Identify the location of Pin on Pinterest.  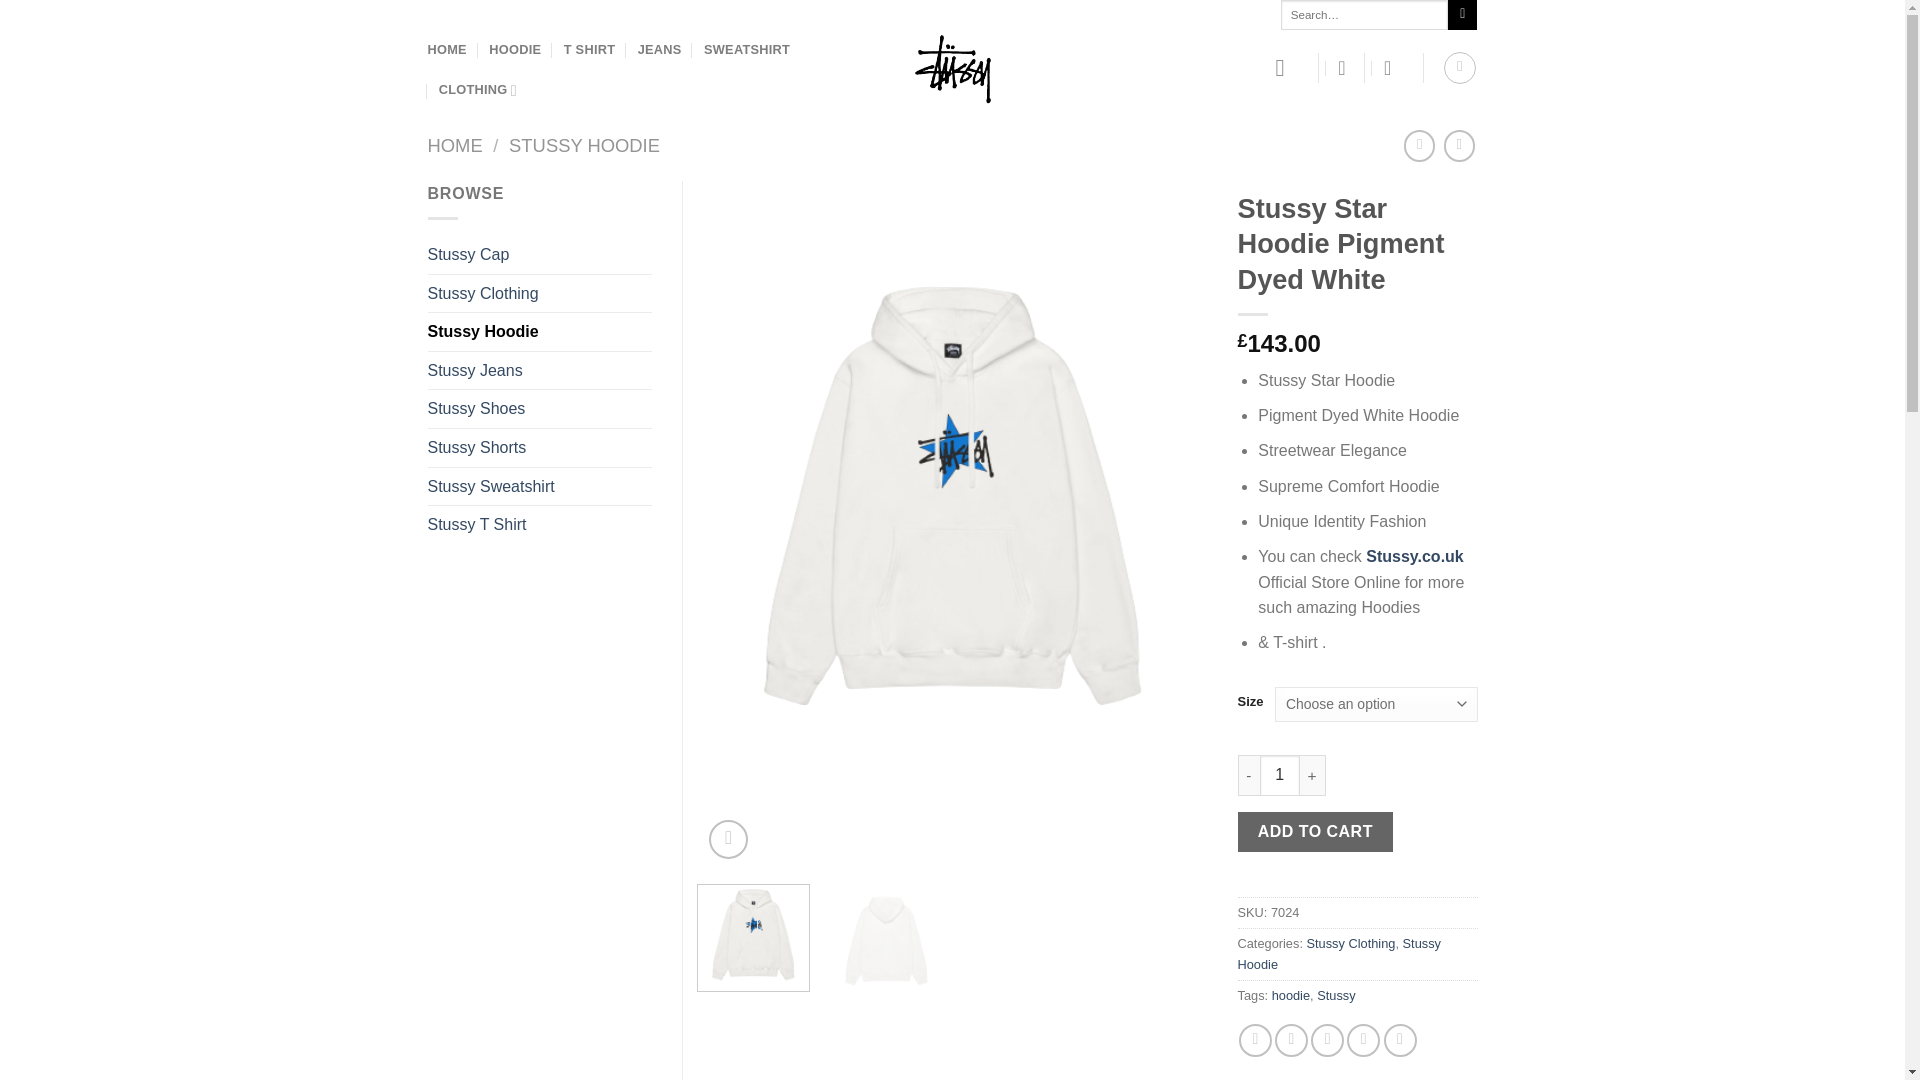
(1364, 1040).